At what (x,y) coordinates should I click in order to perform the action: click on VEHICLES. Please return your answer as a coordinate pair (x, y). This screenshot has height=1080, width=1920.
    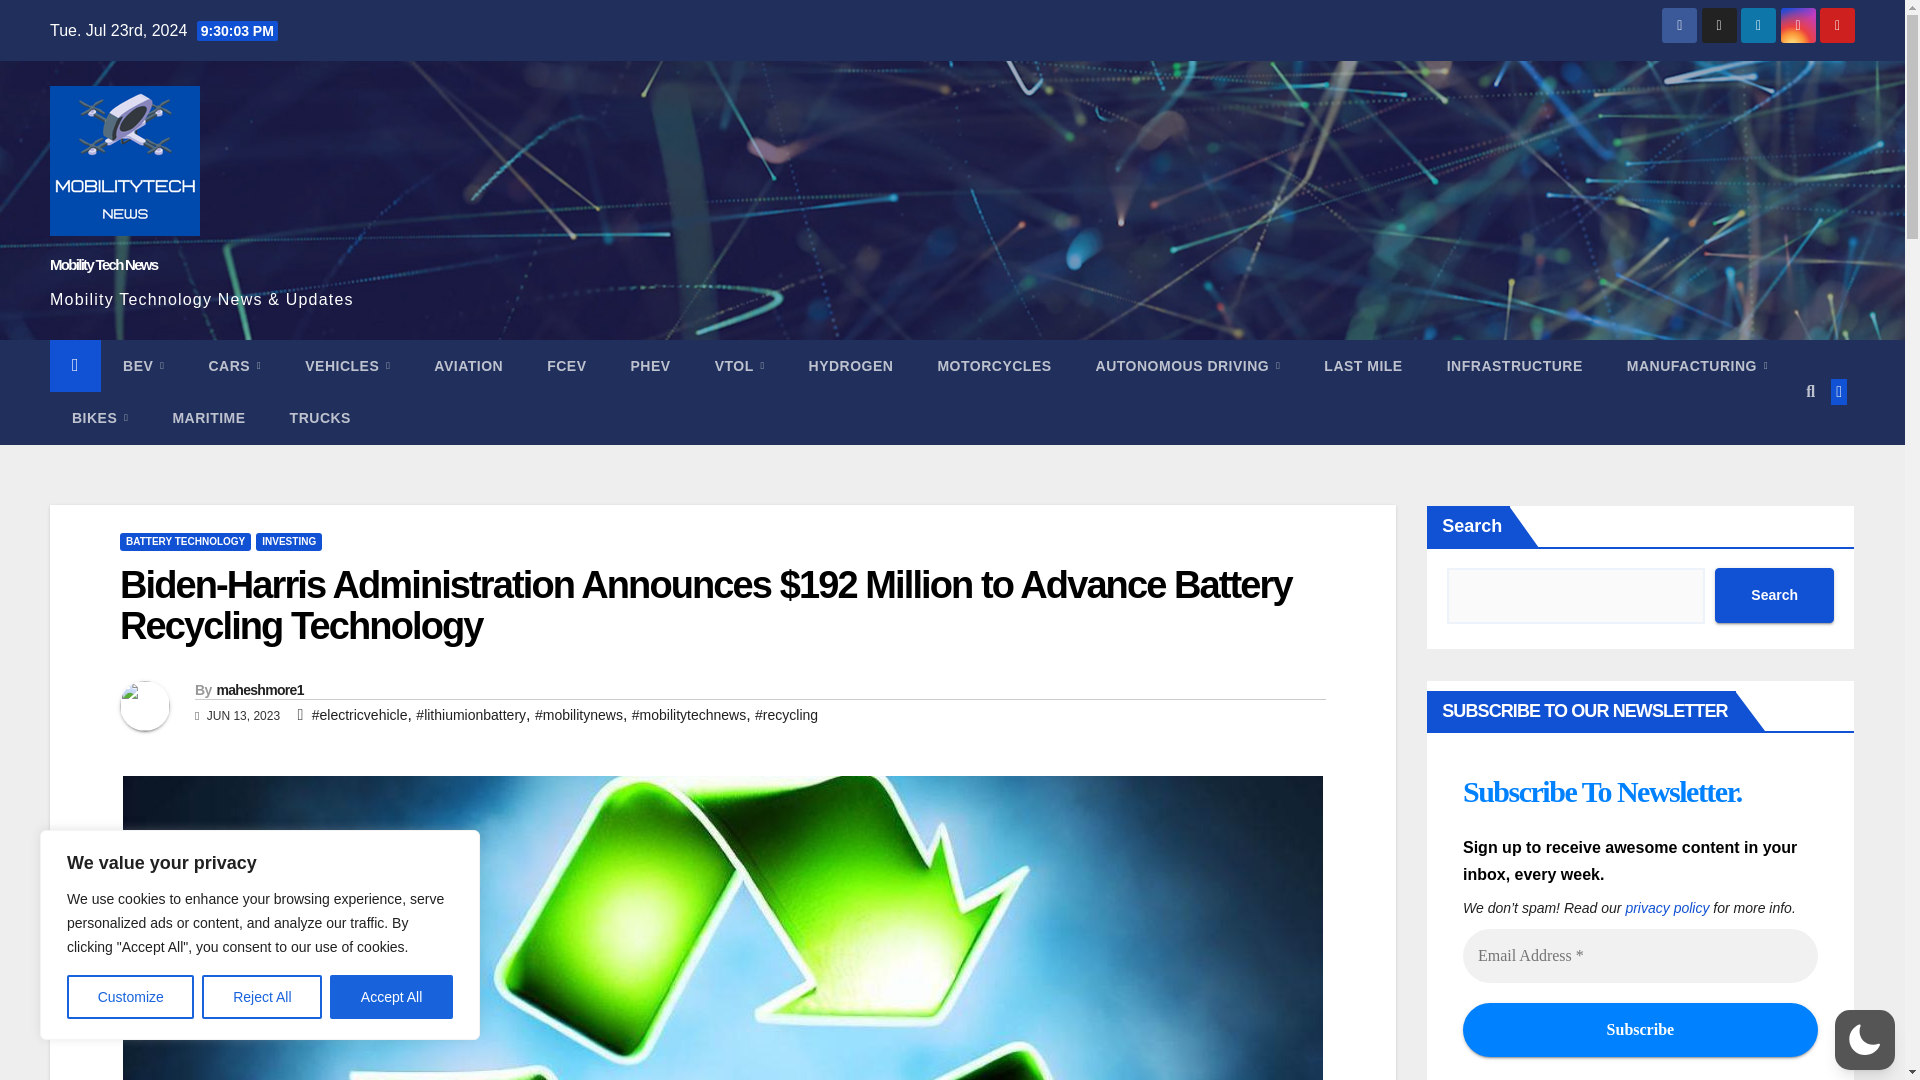
    Looking at the image, I should click on (347, 366).